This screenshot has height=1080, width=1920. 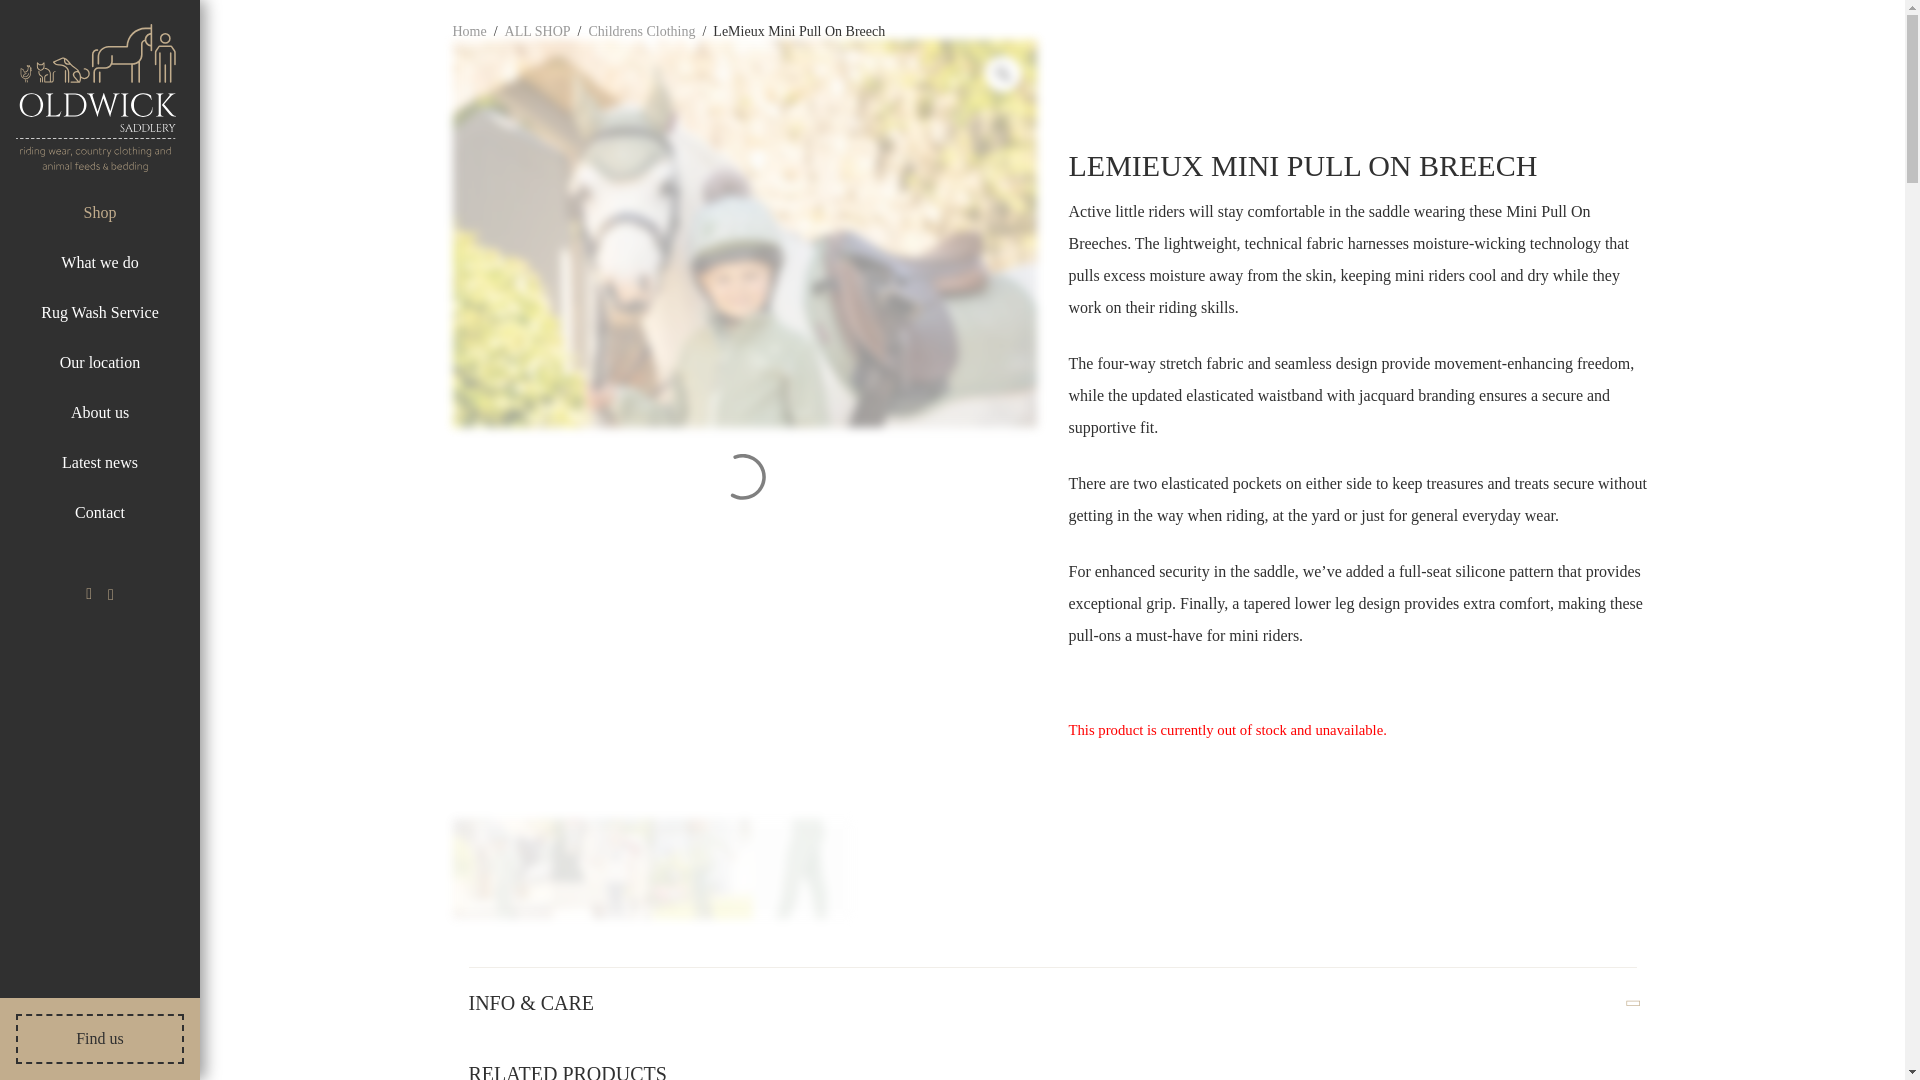 I want to click on Latest news, so click(x=100, y=462).